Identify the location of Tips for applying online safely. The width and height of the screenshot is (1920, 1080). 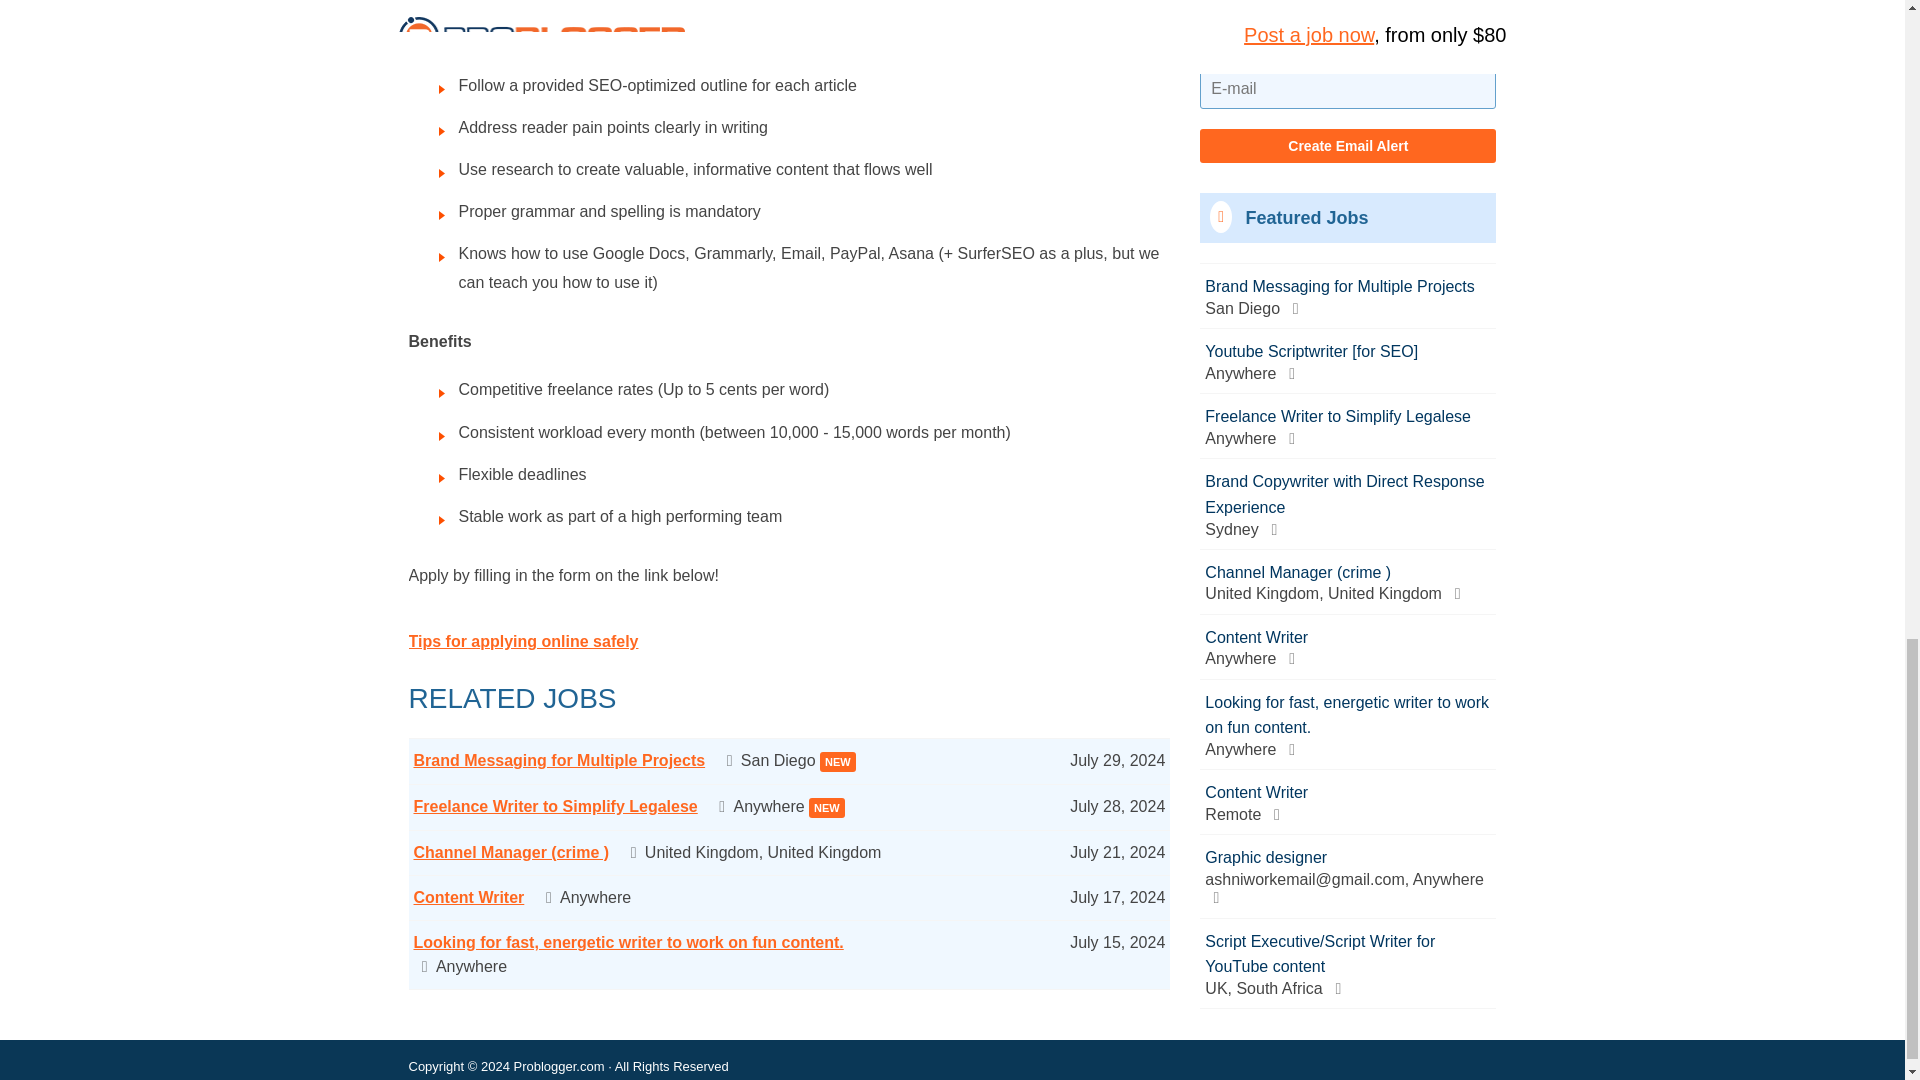
(522, 641).